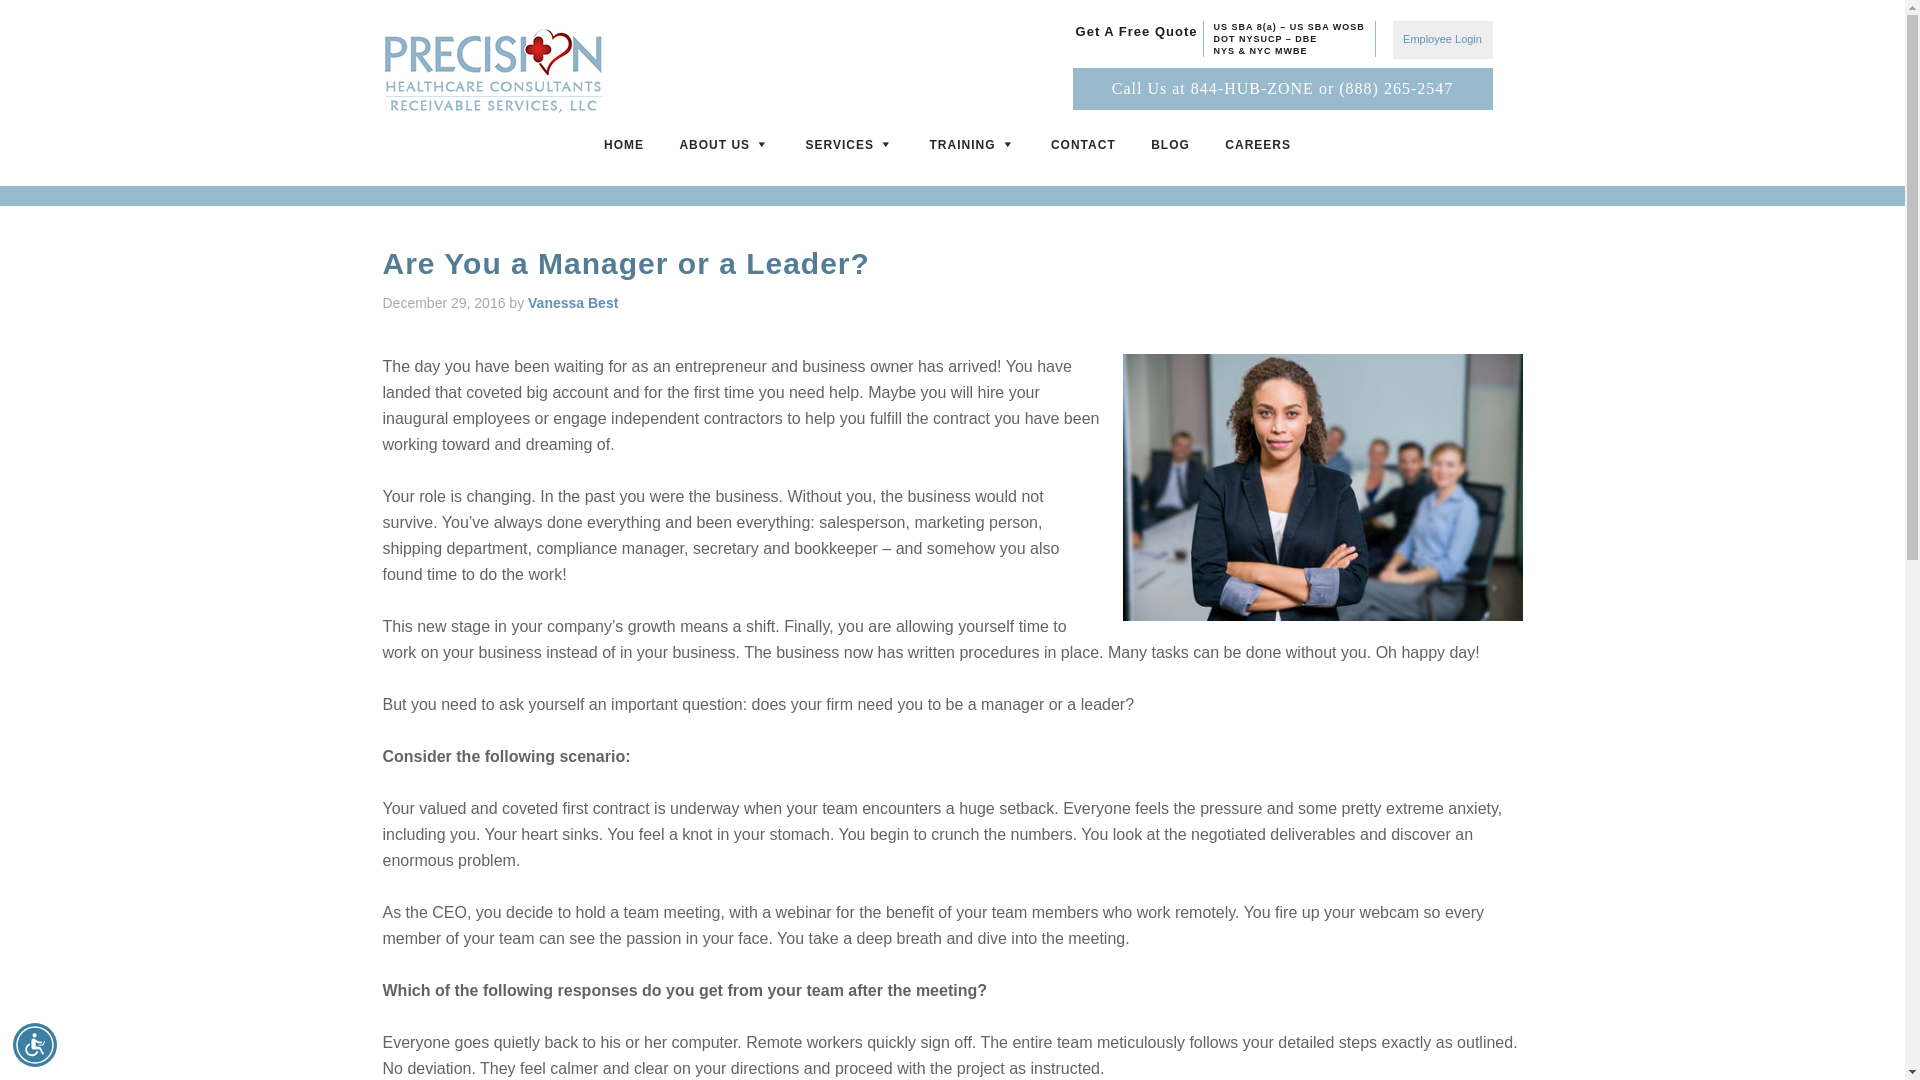  Describe the element at coordinates (1442, 39) in the screenshot. I see `Employee Login` at that location.